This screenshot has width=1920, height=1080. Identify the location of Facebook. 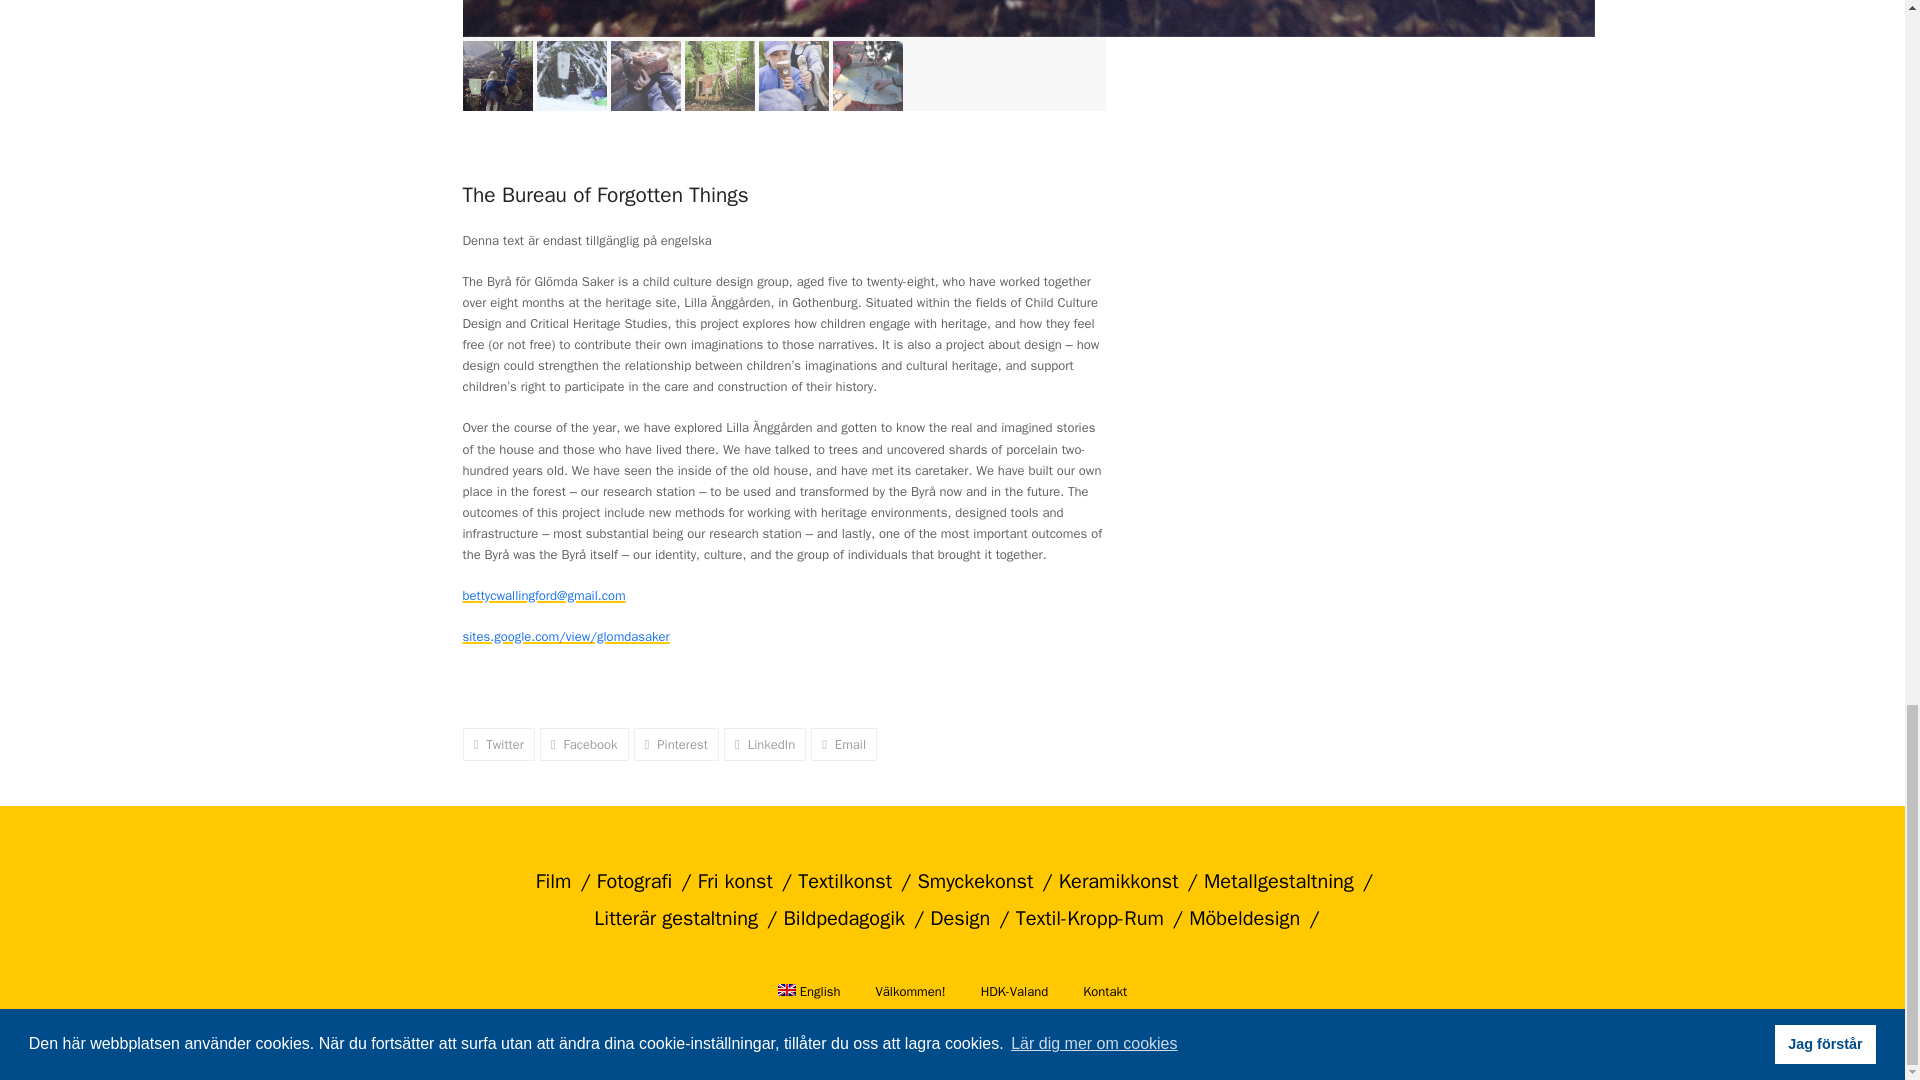
(584, 744).